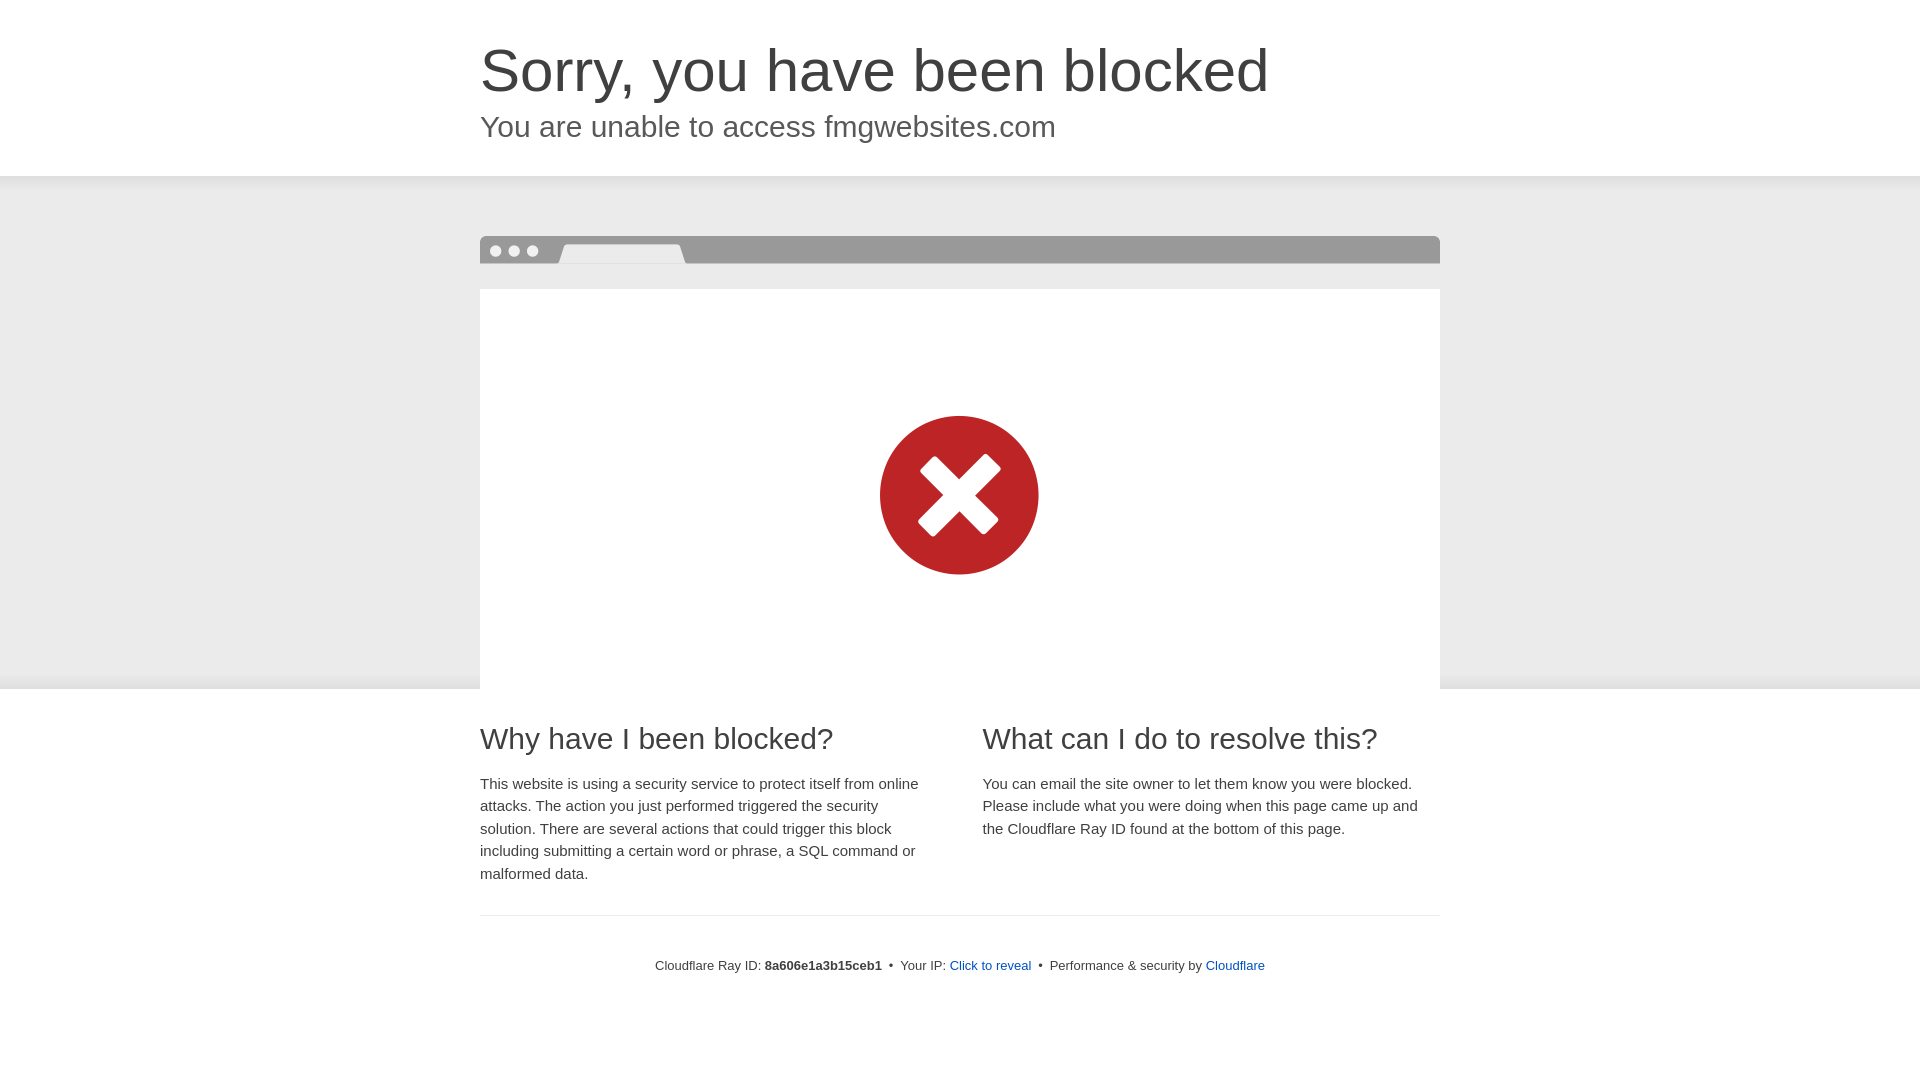  I want to click on Cloudflare, so click(1235, 965).